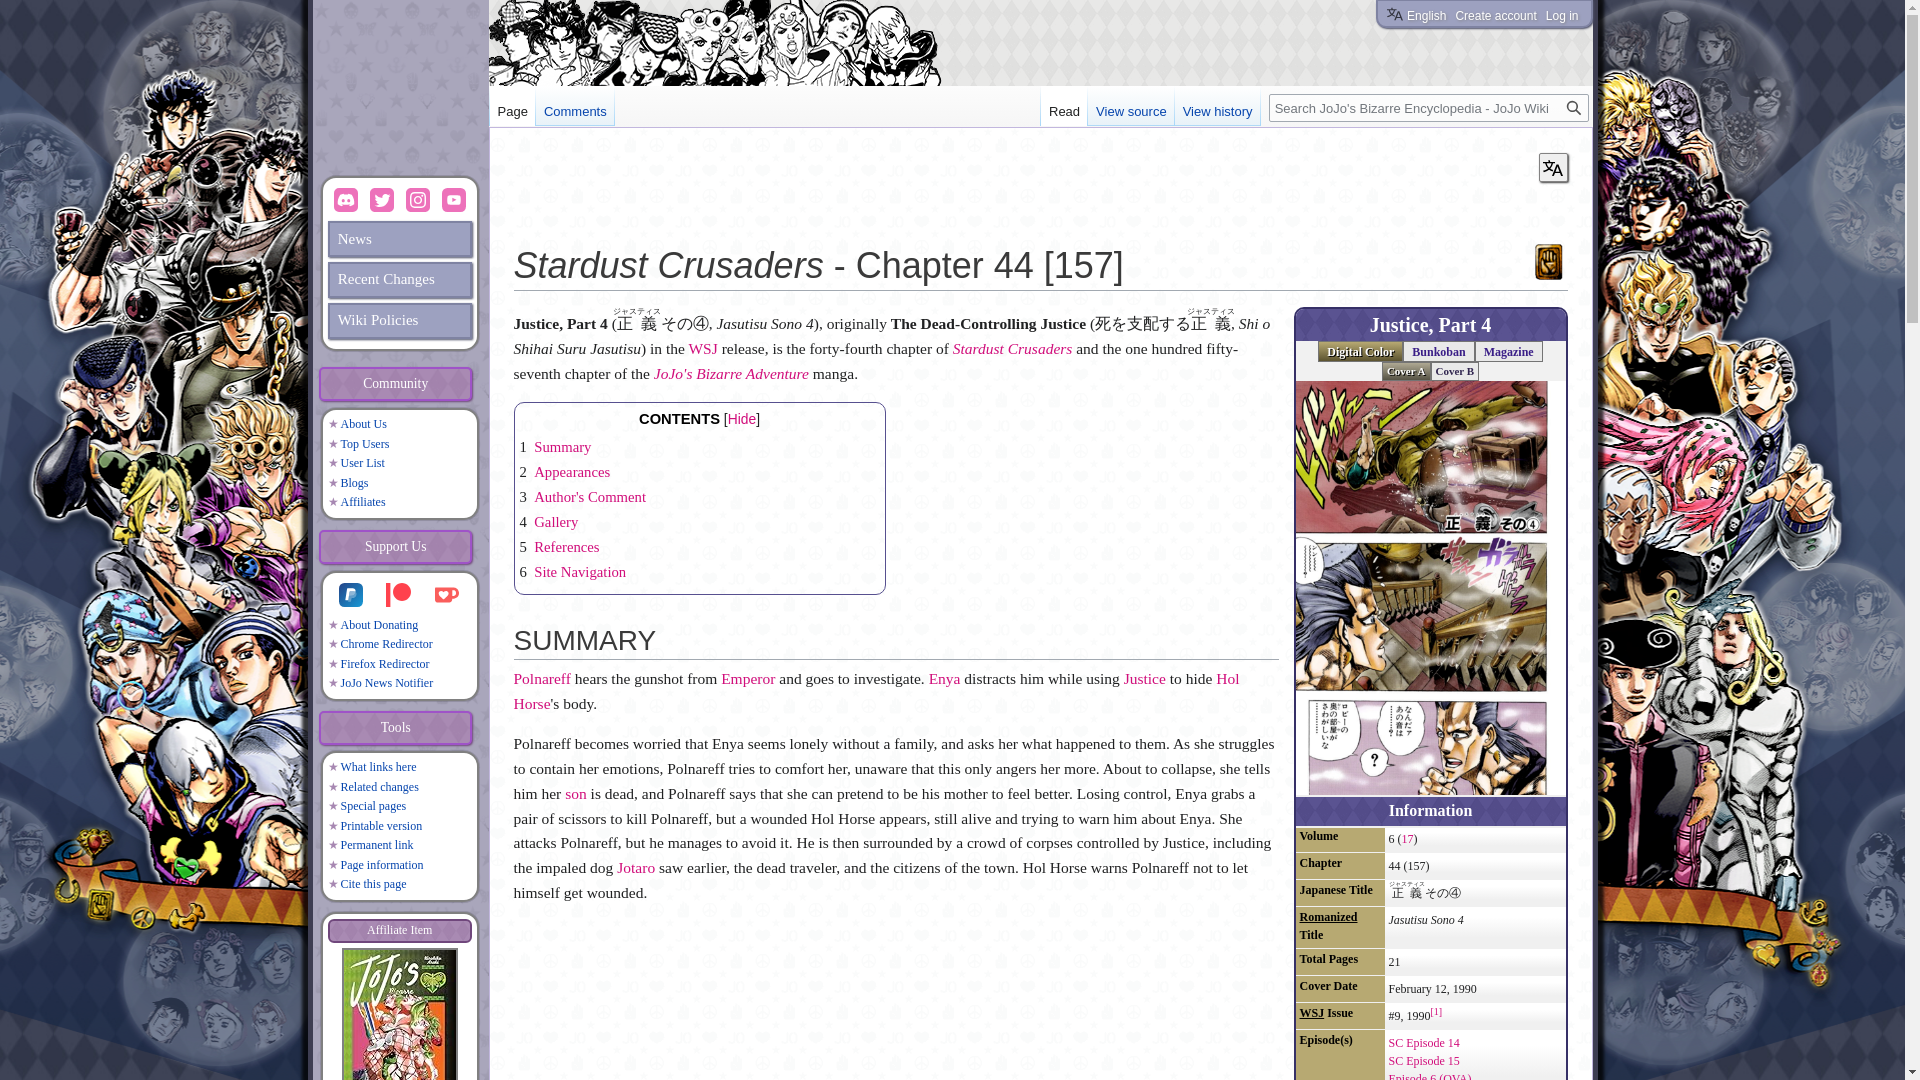 This screenshot has height=1080, width=1920. Describe the element at coordinates (731, 374) in the screenshot. I see `JoJo's Bizarre Adventure` at that location.